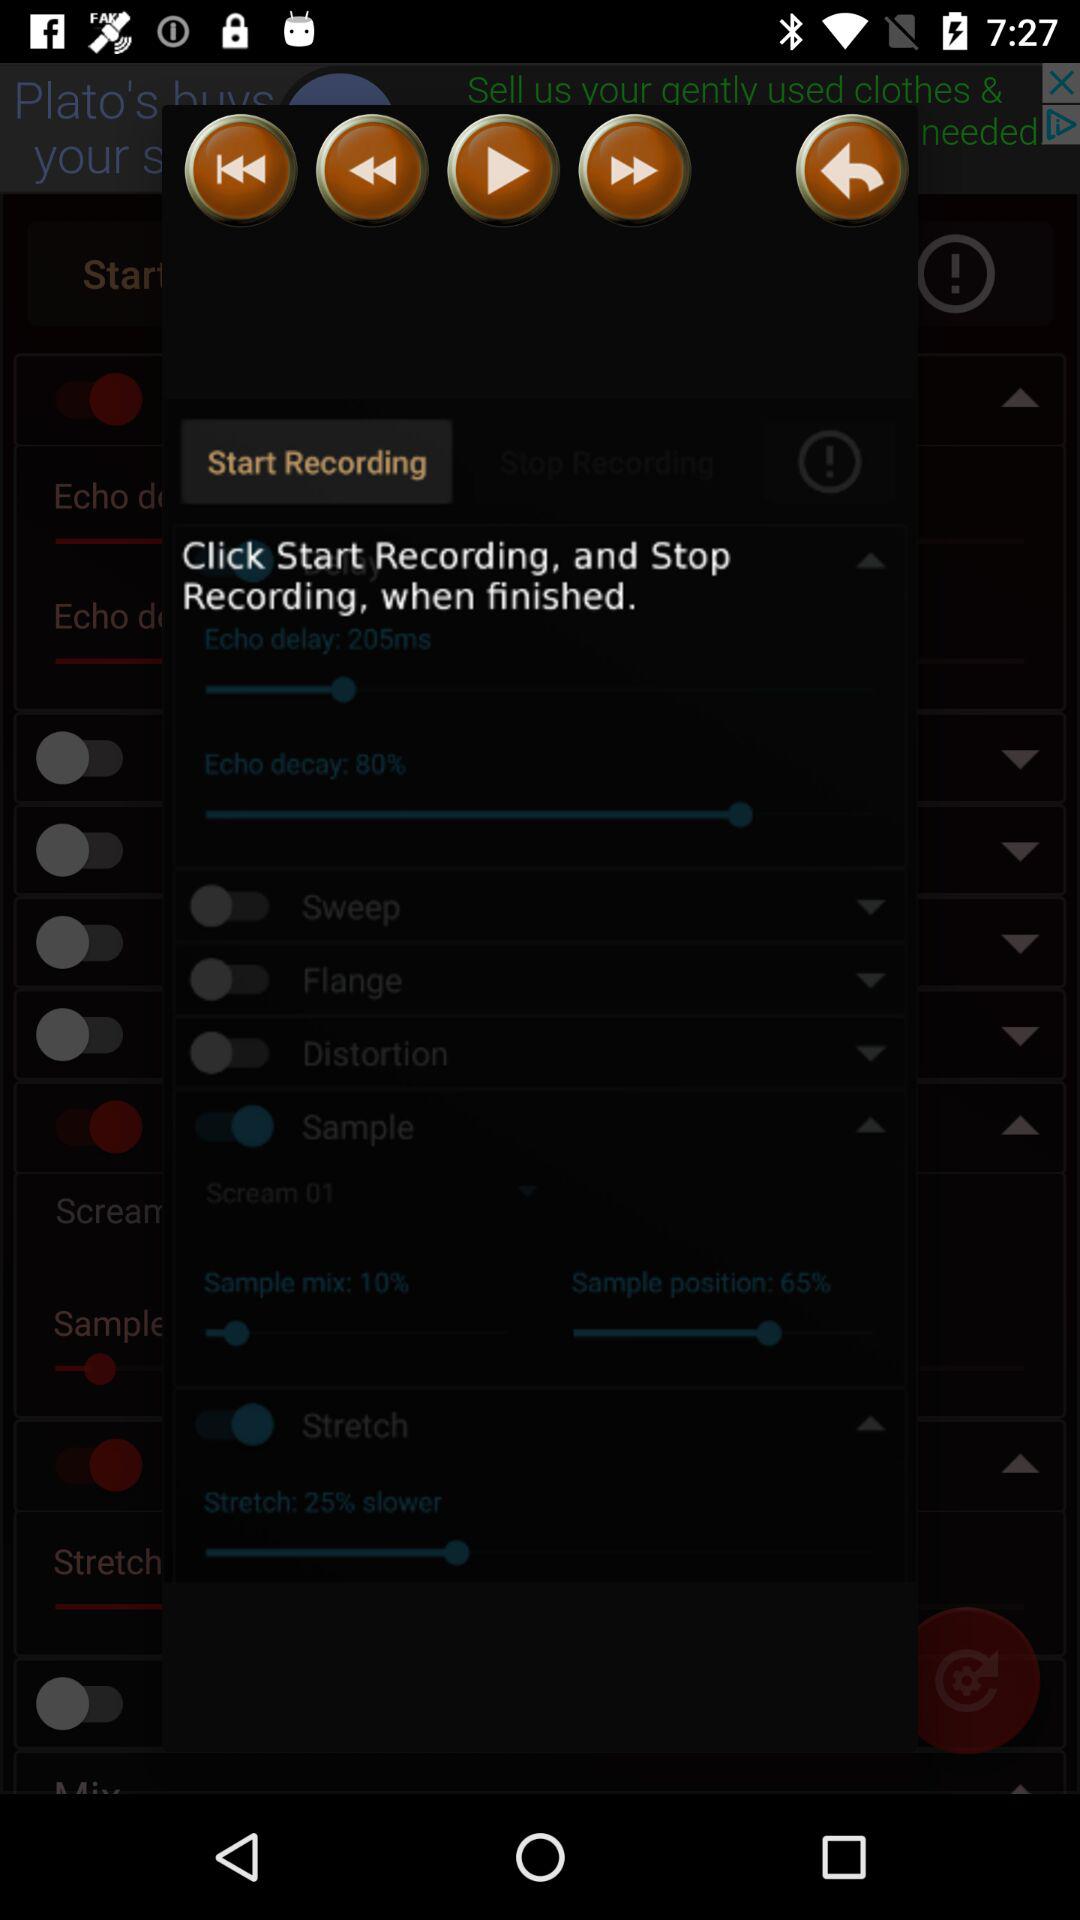  What do you see at coordinates (372, 170) in the screenshot?
I see `go back to the start of the recording` at bounding box center [372, 170].